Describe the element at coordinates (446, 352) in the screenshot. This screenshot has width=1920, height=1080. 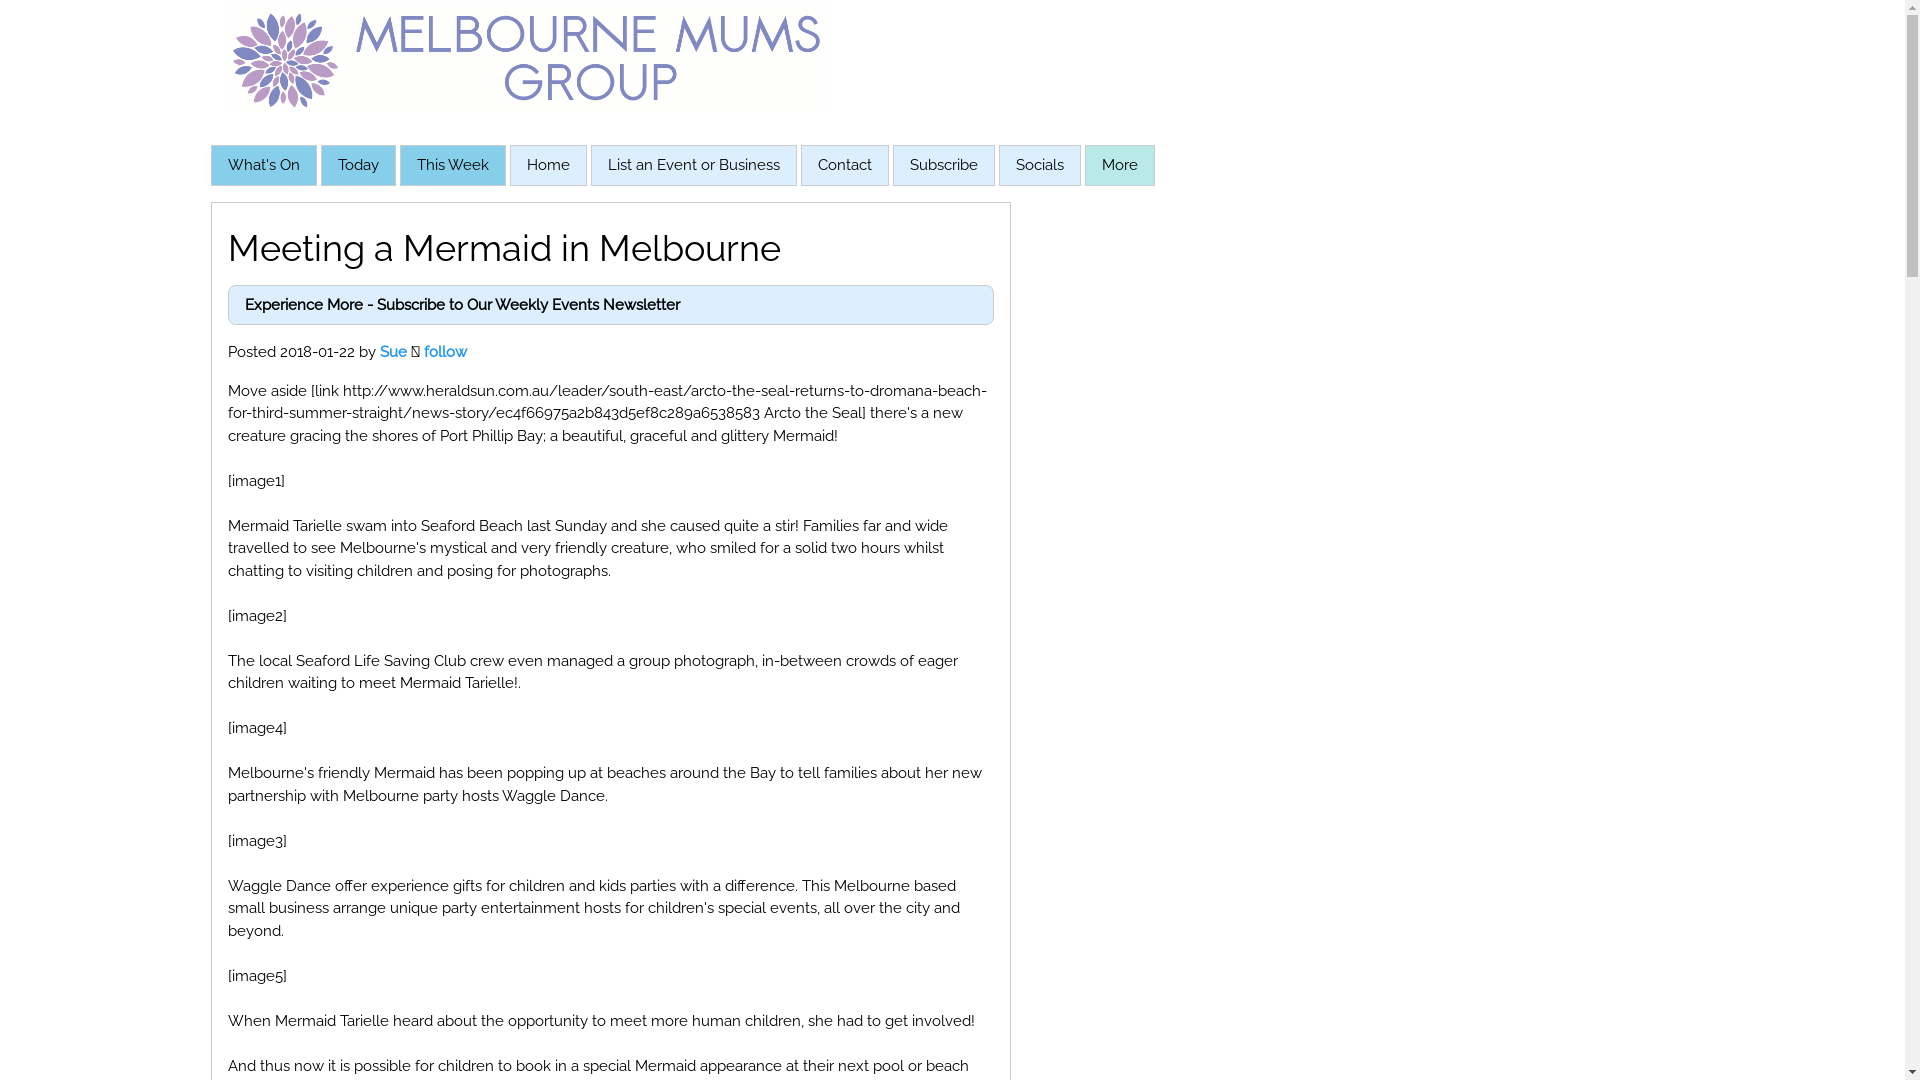
I see `follow` at that location.